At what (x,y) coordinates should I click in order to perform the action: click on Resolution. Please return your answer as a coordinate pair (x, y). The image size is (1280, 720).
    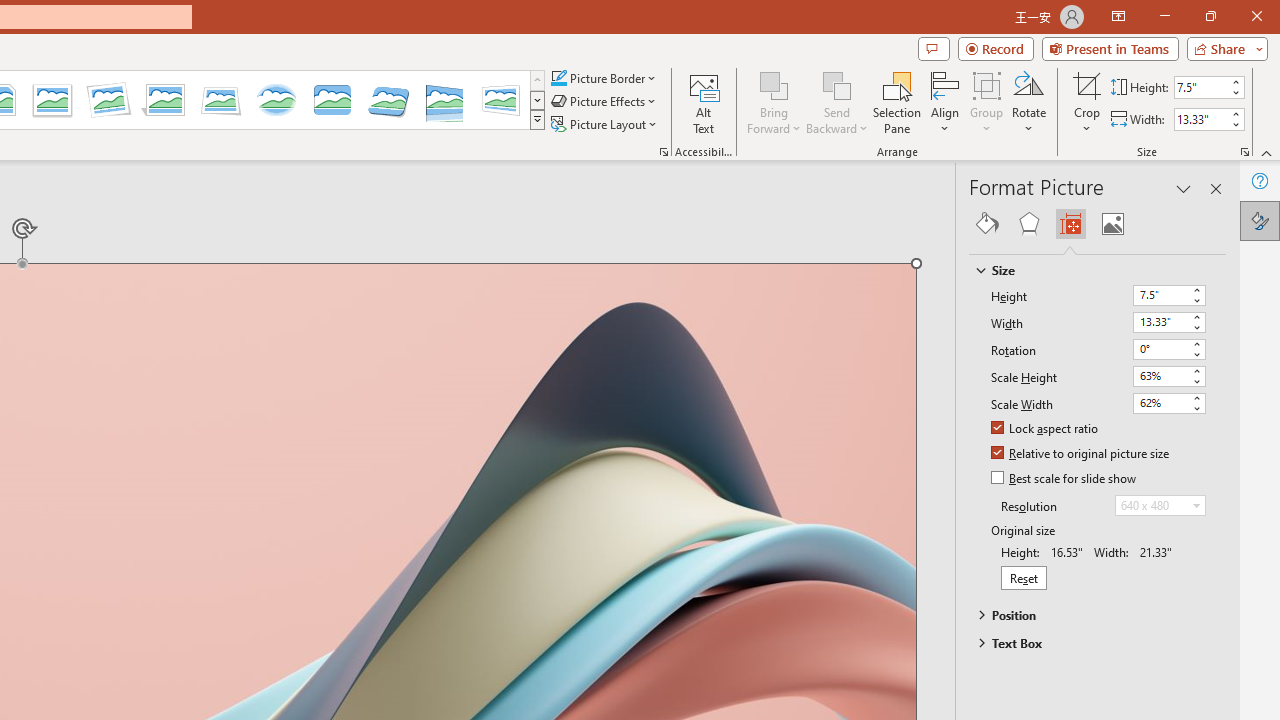
    Looking at the image, I should click on (1160, 506).